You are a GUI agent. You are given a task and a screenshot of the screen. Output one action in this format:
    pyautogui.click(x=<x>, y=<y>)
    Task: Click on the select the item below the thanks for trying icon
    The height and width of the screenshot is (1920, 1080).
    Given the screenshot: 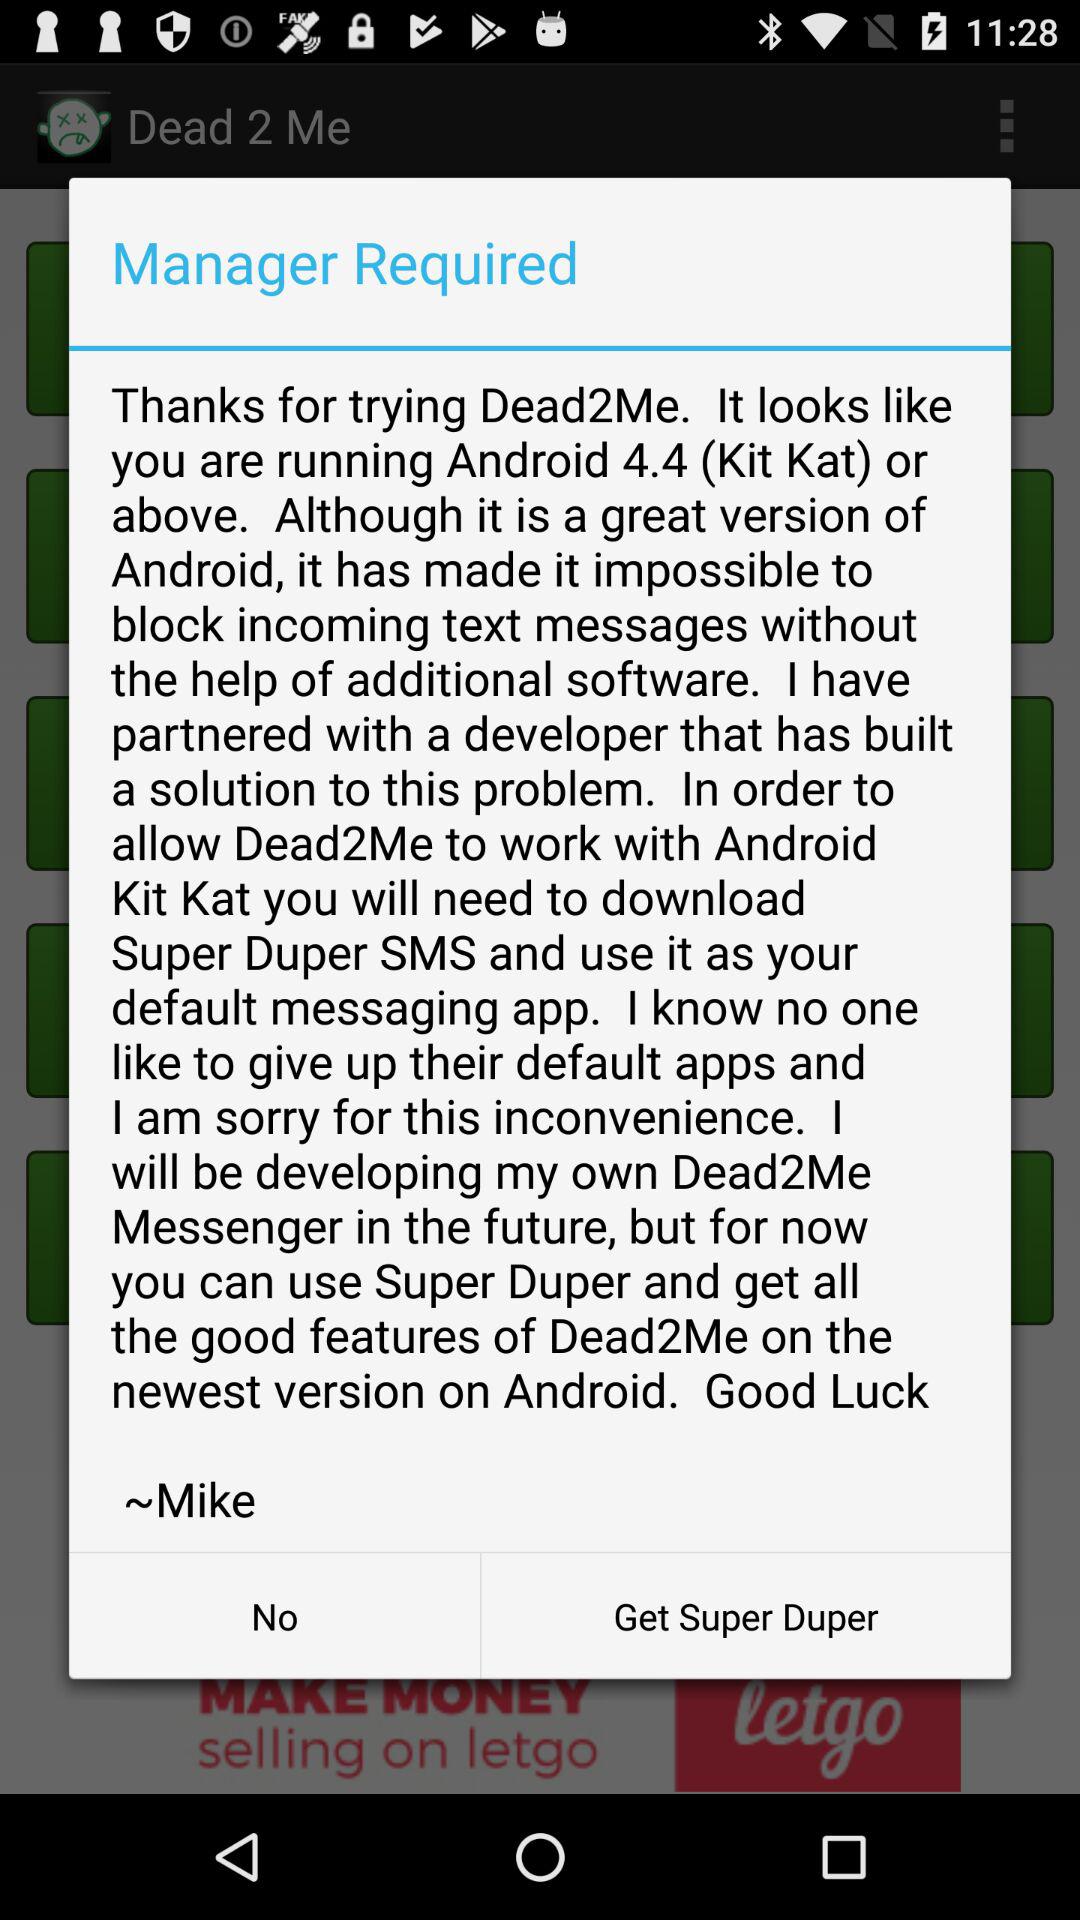 What is the action you would take?
    pyautogui.click(x=746, y=1616)
    